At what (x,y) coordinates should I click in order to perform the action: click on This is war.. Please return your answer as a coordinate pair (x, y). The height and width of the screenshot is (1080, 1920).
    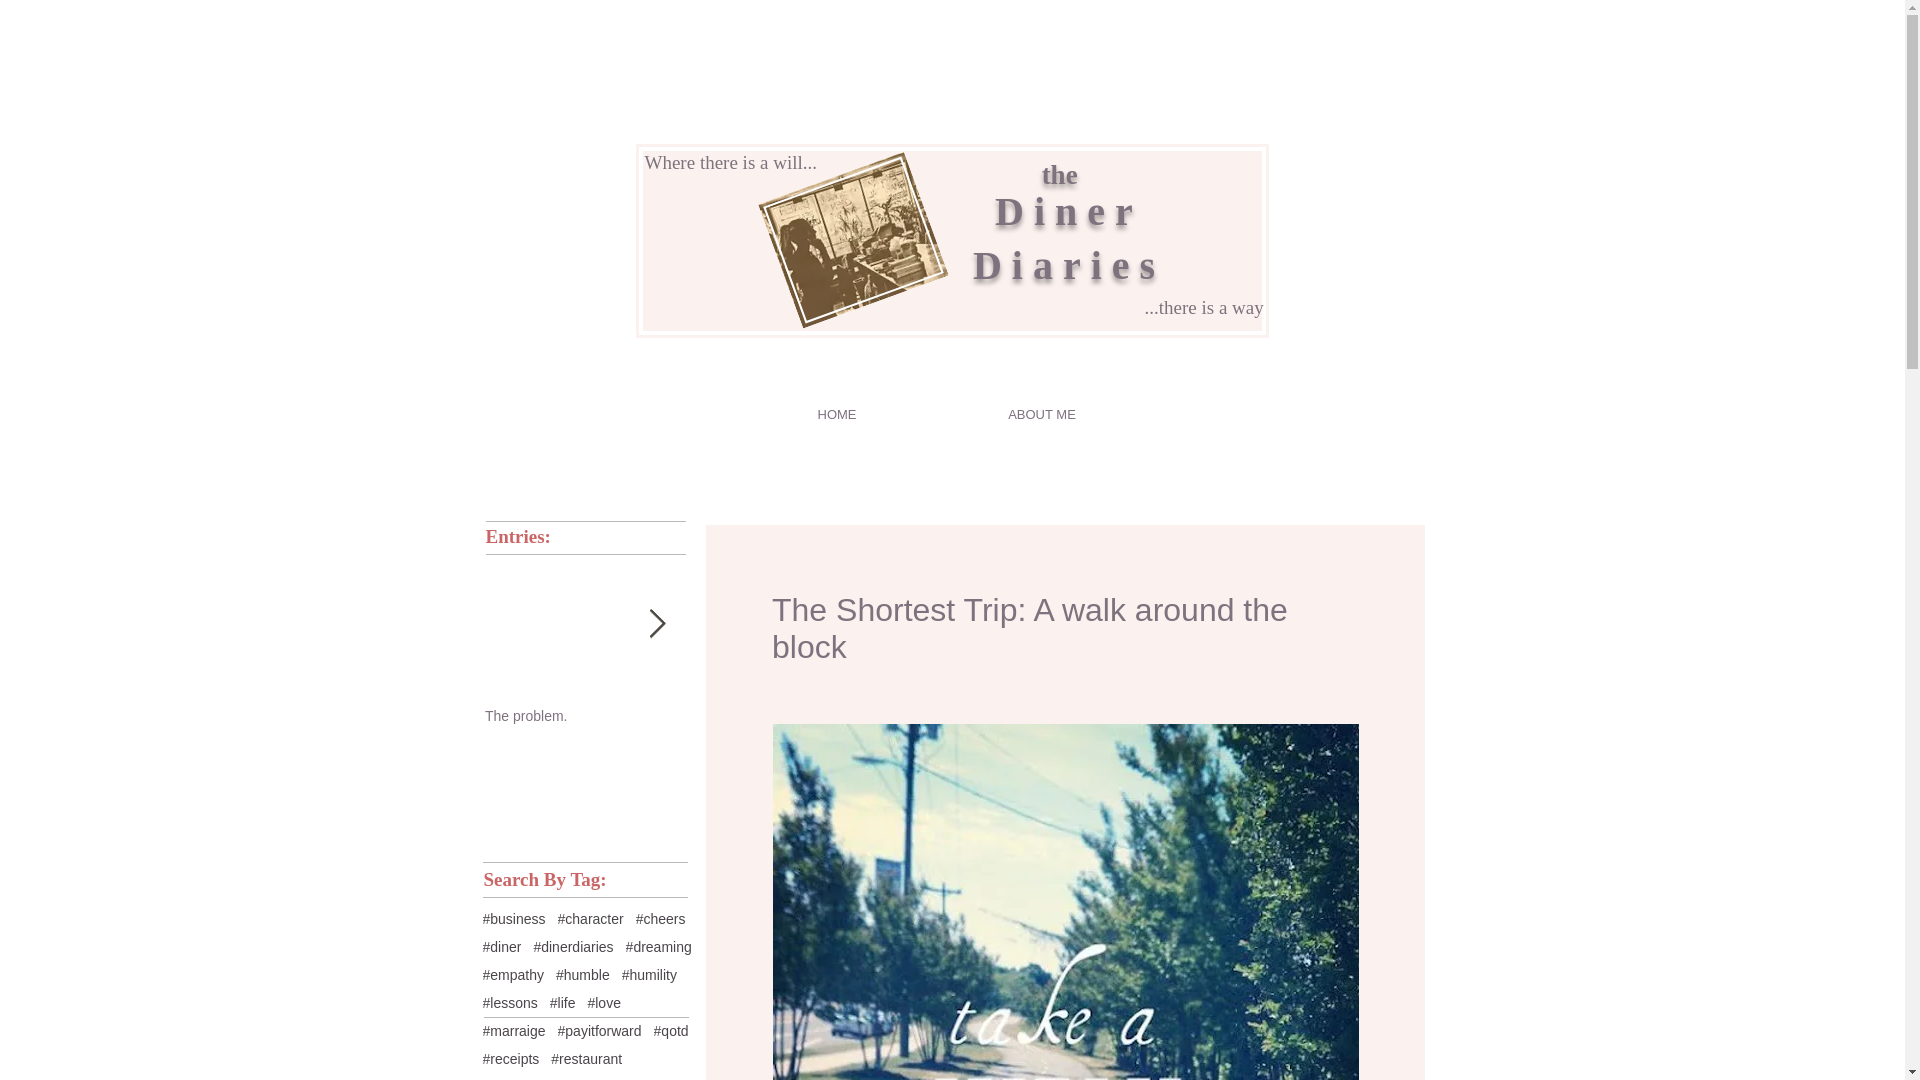
    Looking at the image, I should click on (1406, 716).